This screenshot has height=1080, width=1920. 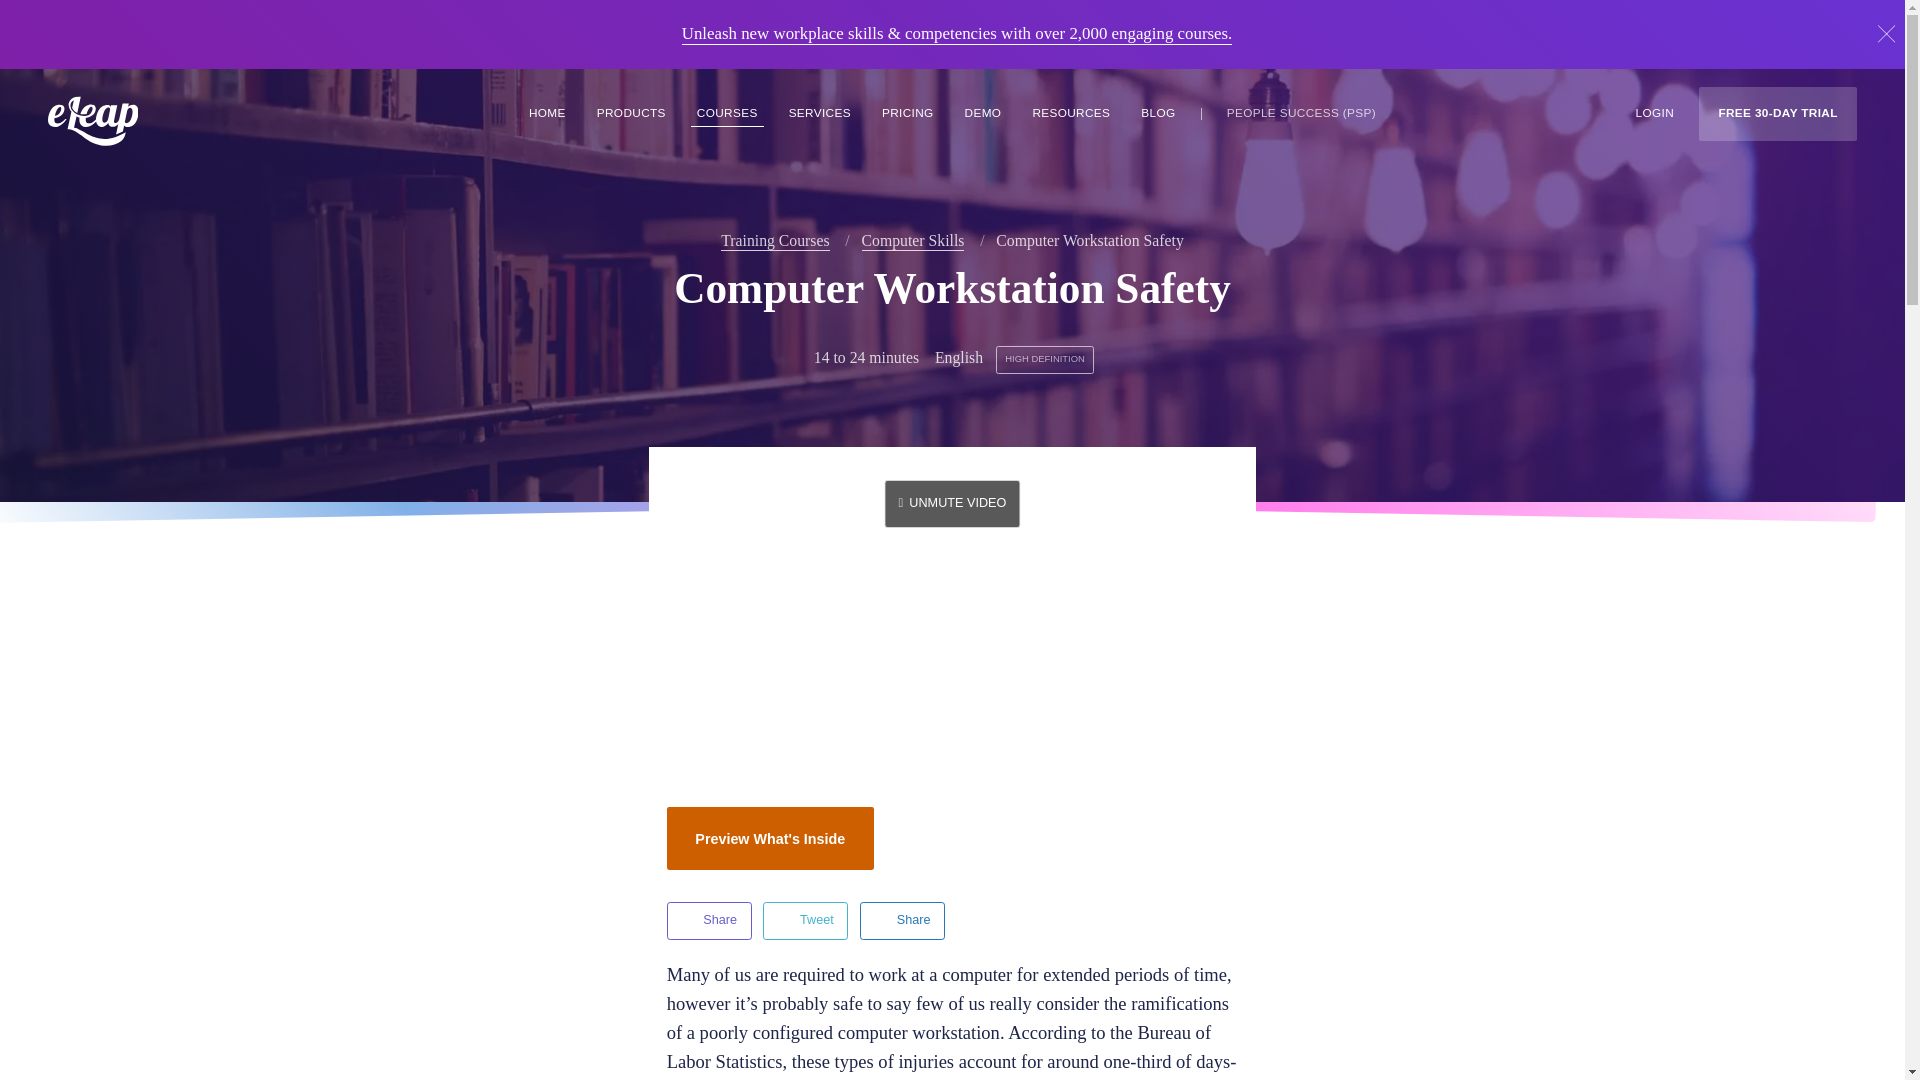 I want to click on DEMO, so click(x=983, y=114).